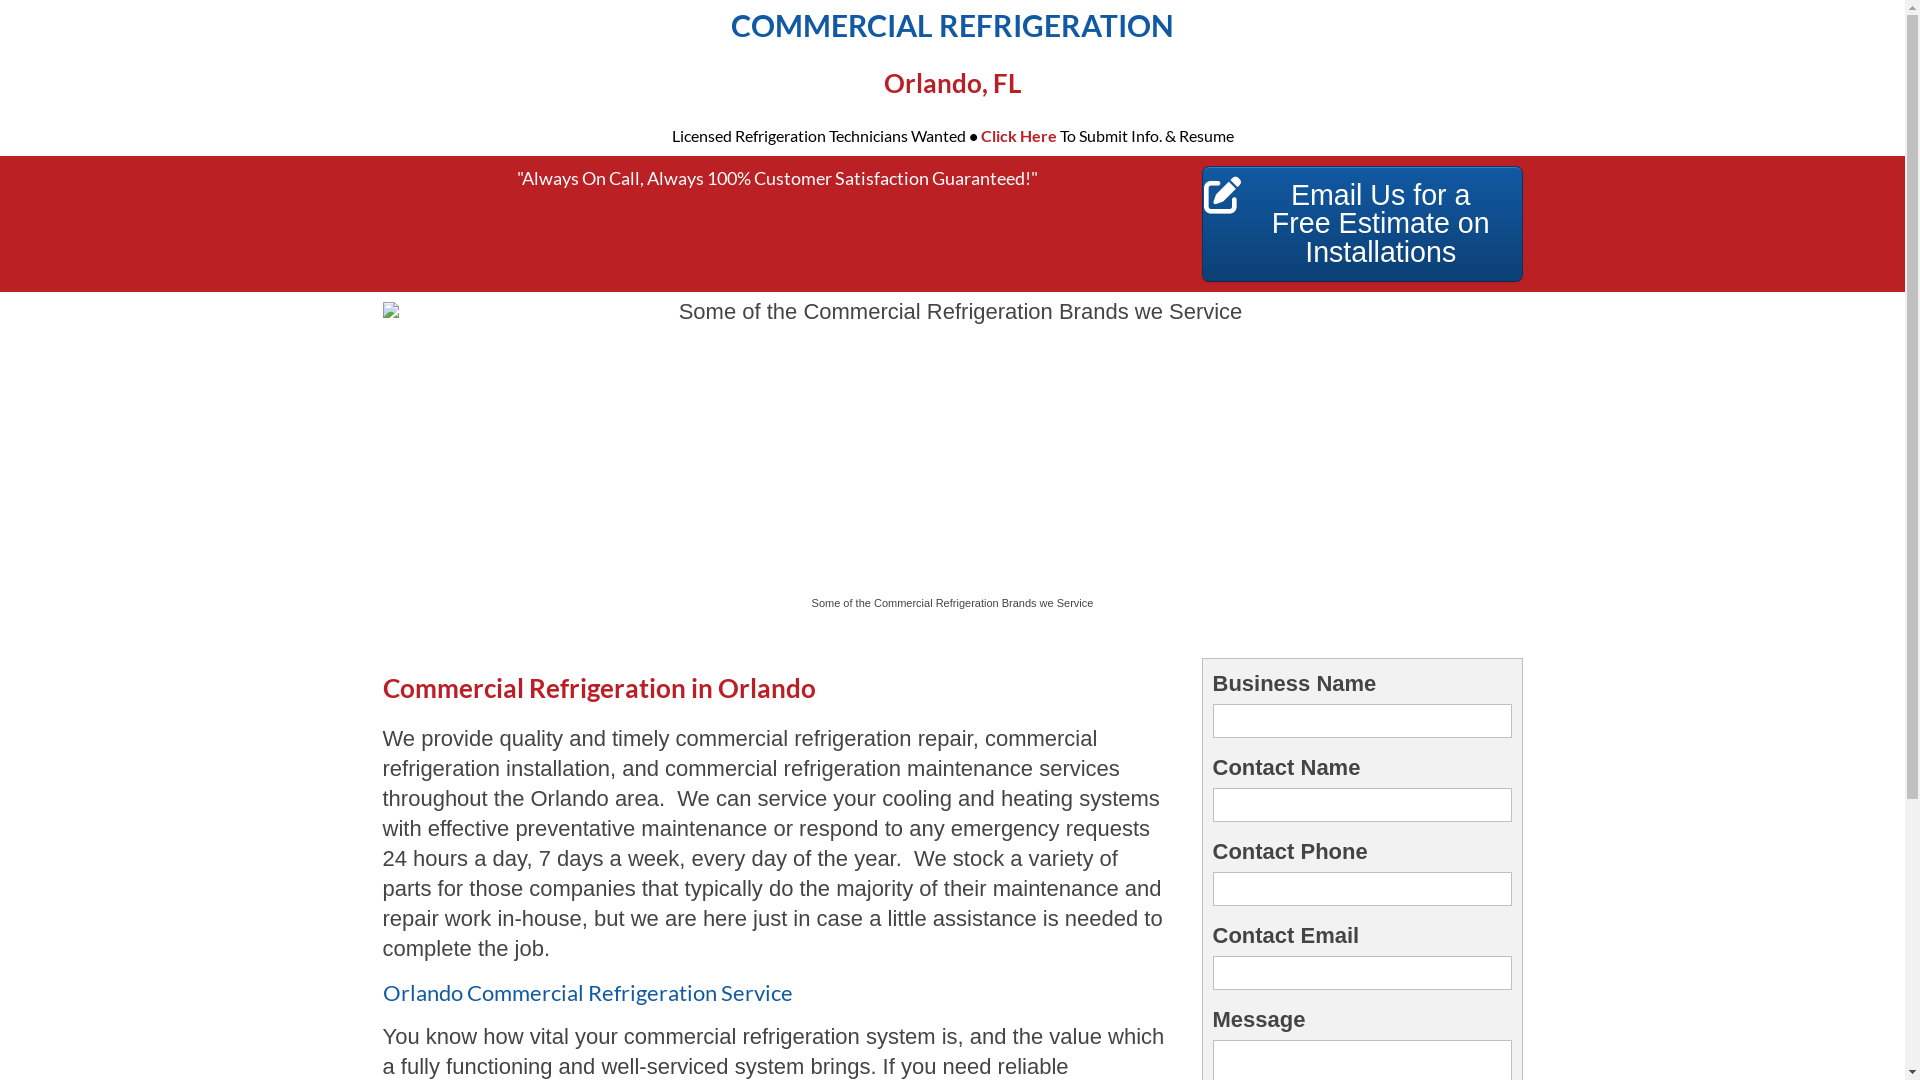  What do you see at coordinates (1018, 136) in the screenshot?
I see `Click Here` at bounding box center [1018, 136].